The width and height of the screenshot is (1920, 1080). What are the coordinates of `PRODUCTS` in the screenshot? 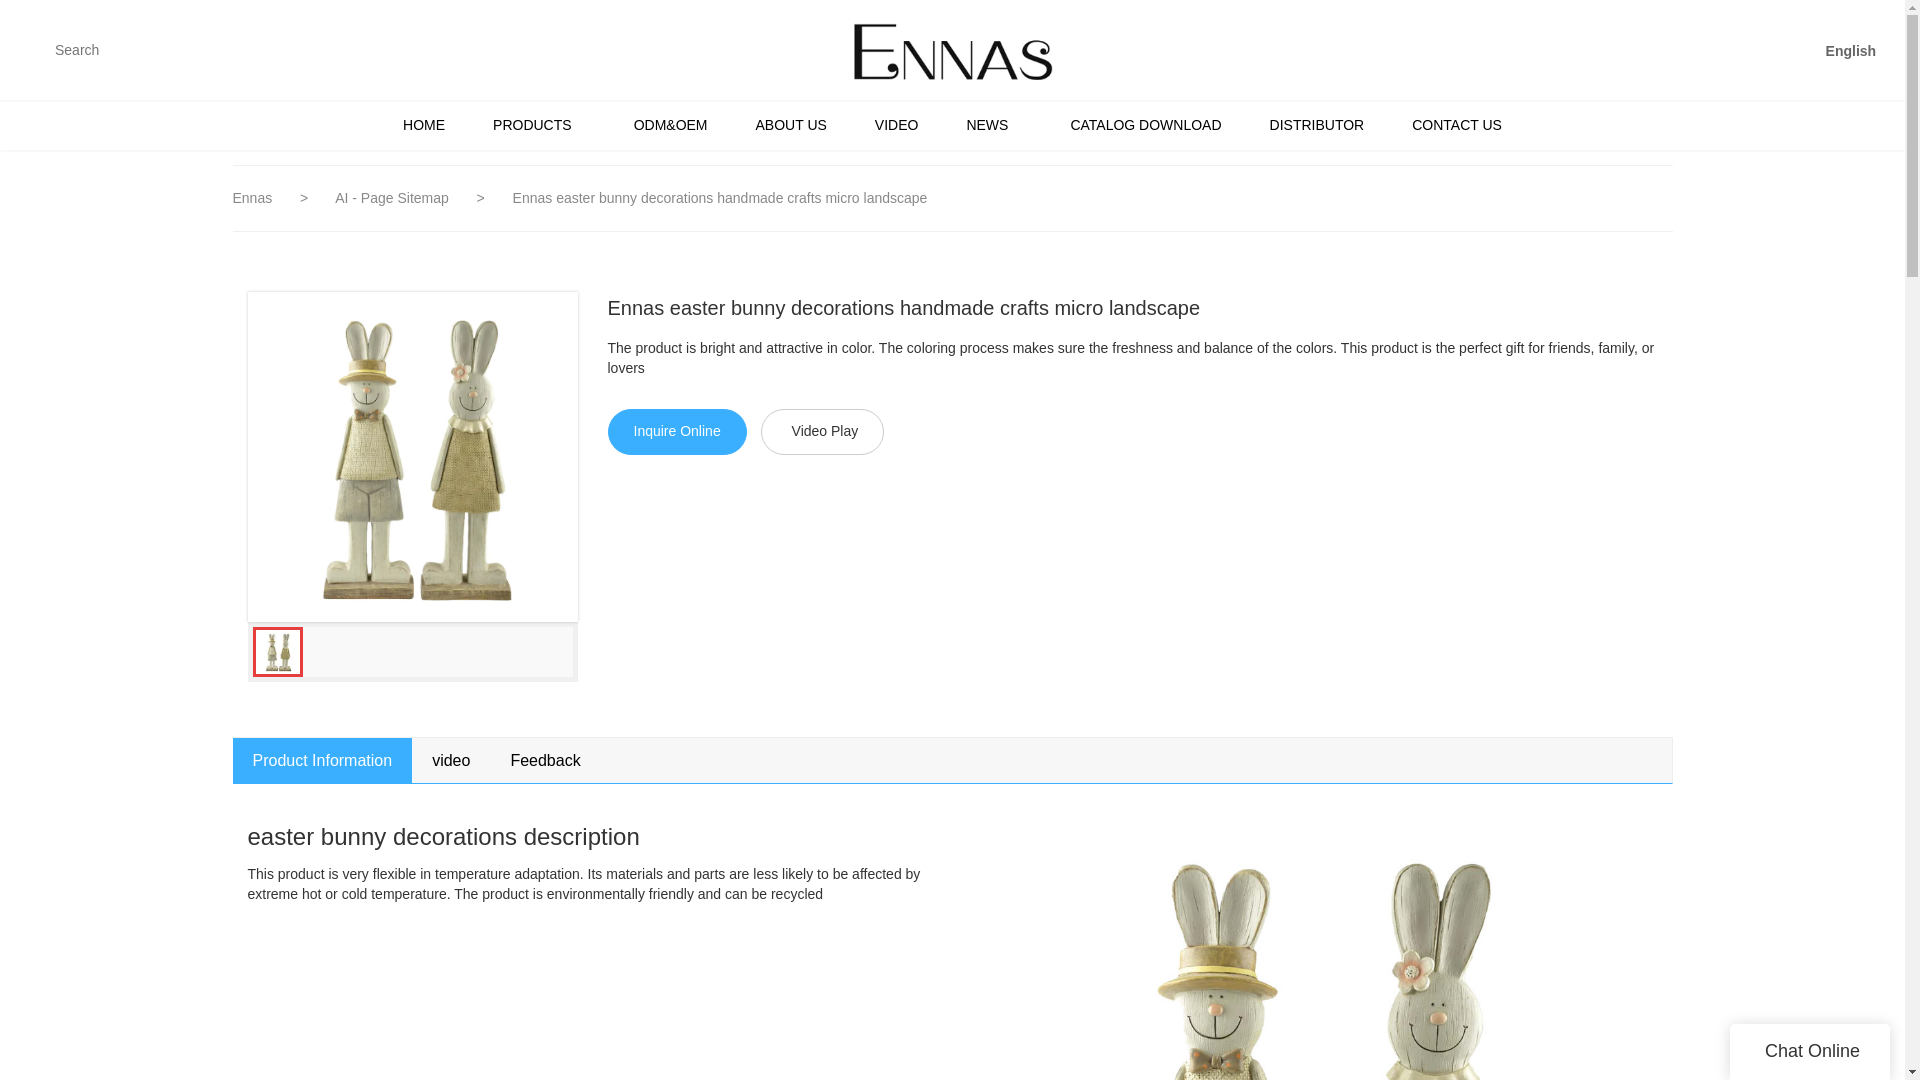 It's located at (539, 125).